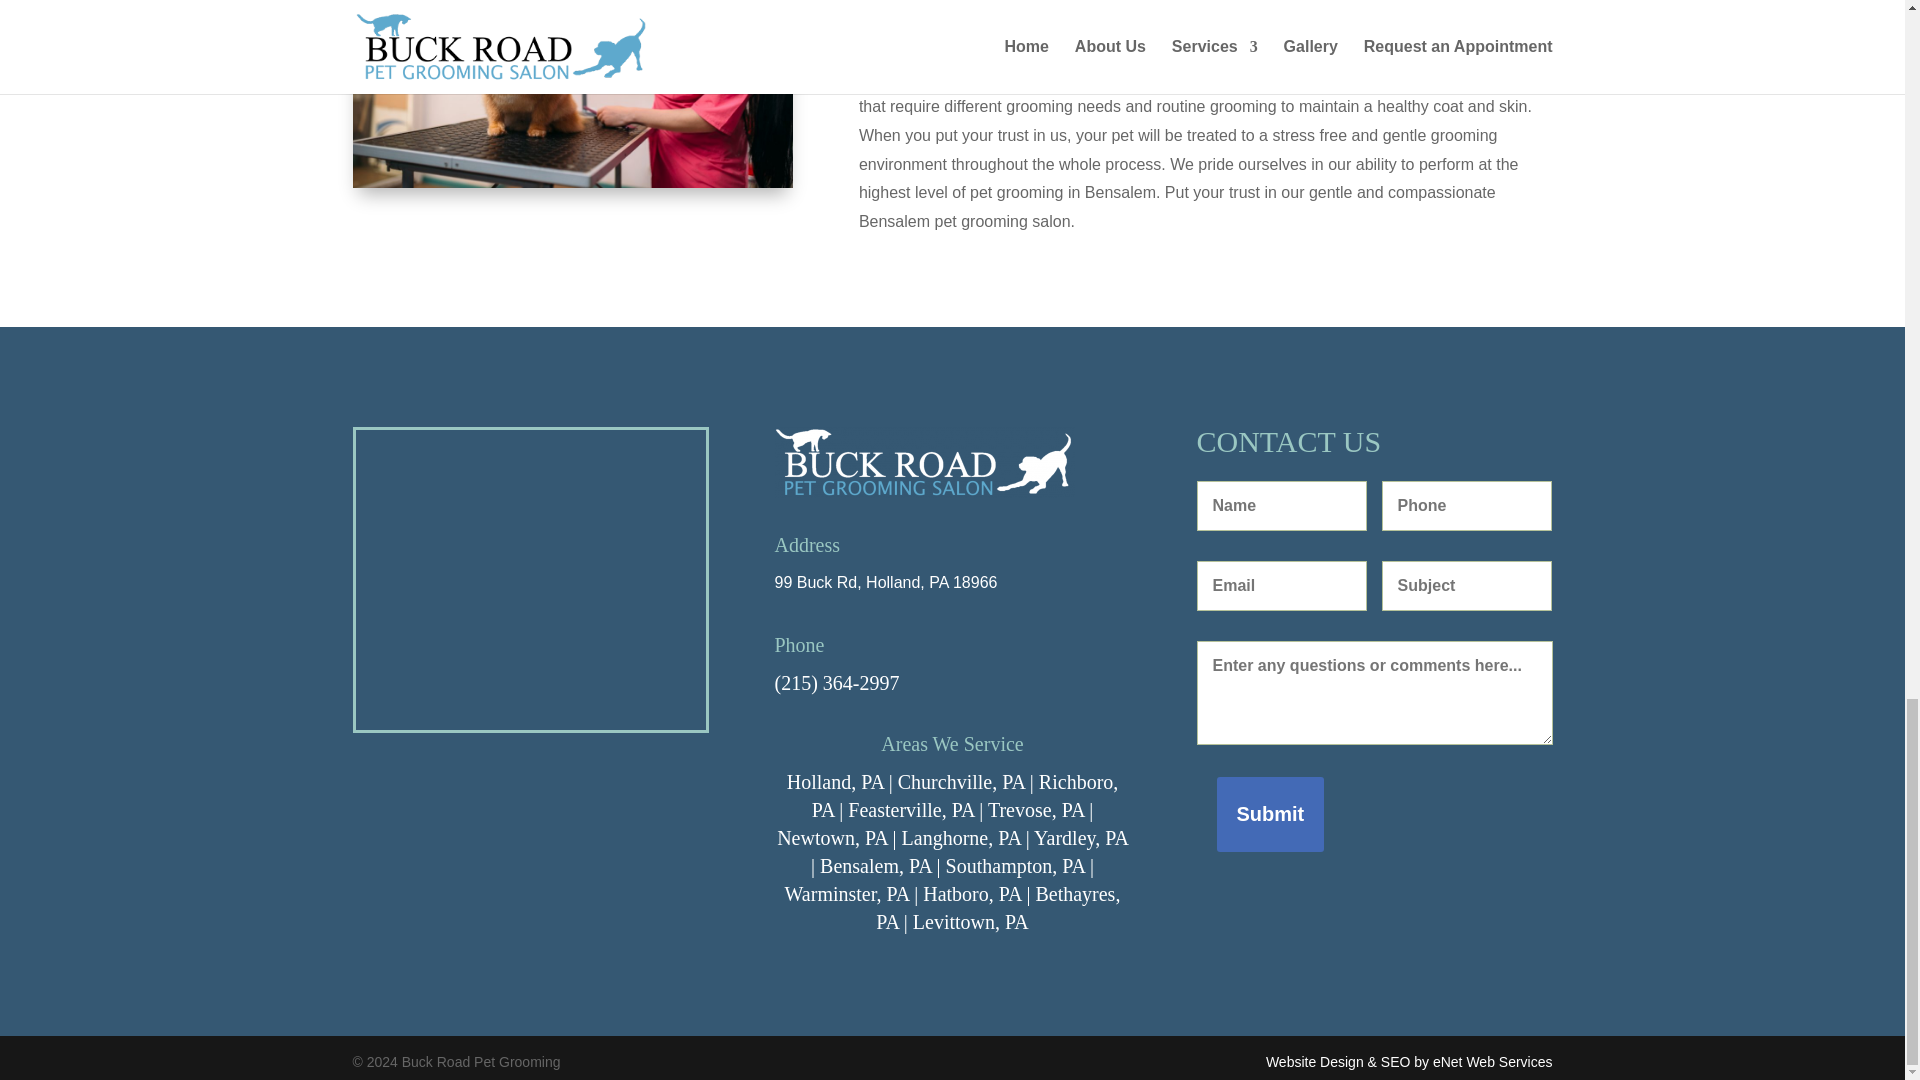 Image resolution: width=1920 pixels, height=1080 pixels. I want to click on Yardley, PA, so click(1081, 838).